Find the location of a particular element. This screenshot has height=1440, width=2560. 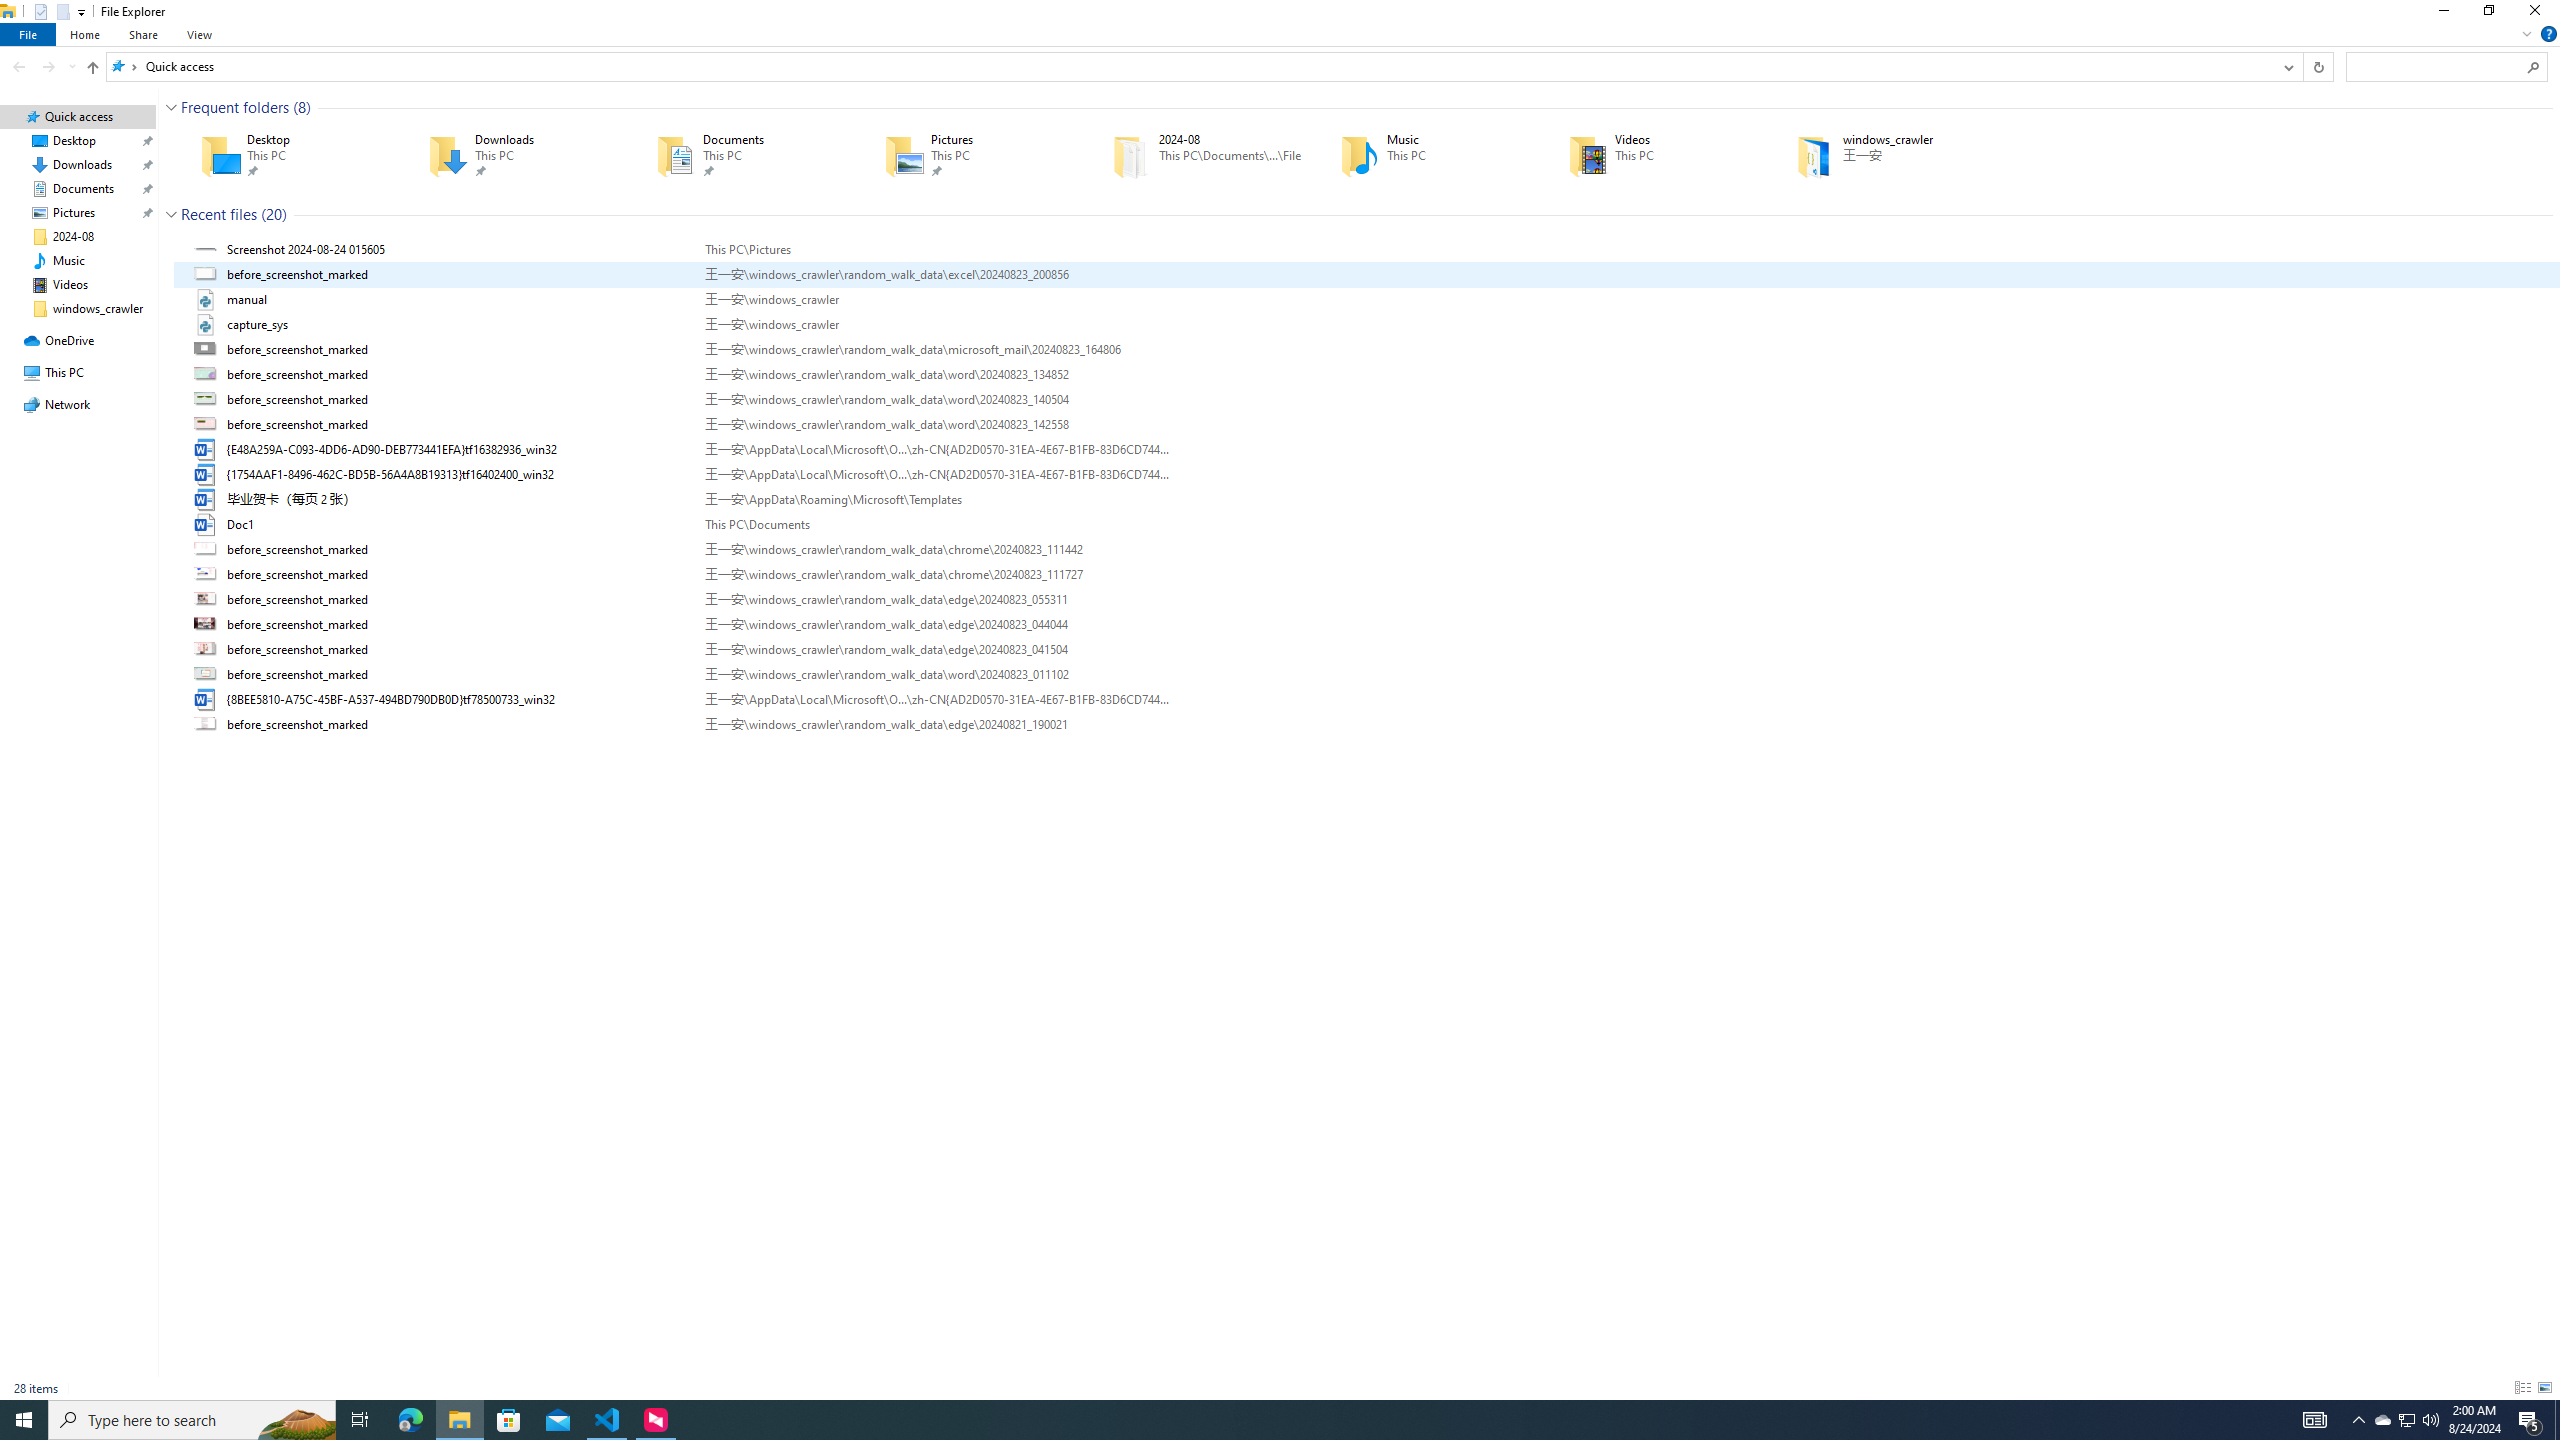

Doc1 is located at coordinates (1367, 525).